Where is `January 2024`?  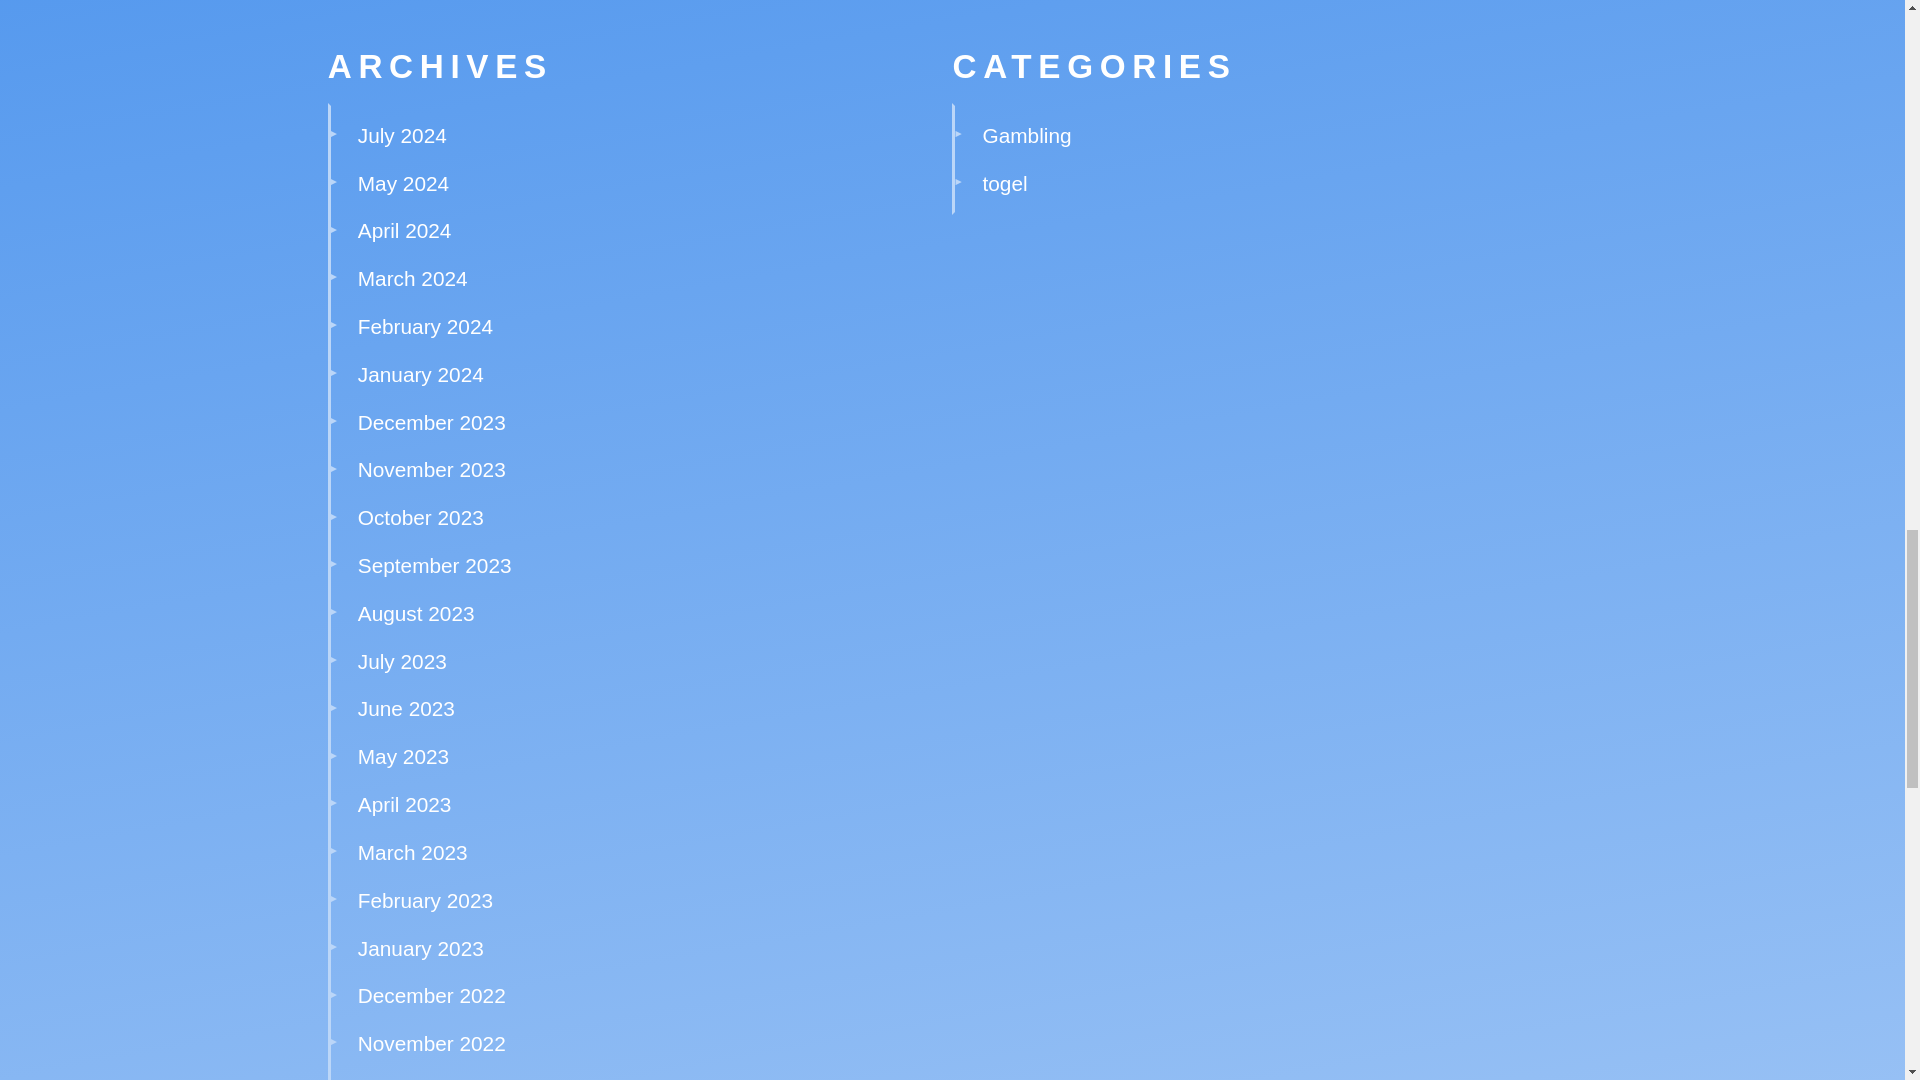 January 2024 is located at coordinates (420, 374).